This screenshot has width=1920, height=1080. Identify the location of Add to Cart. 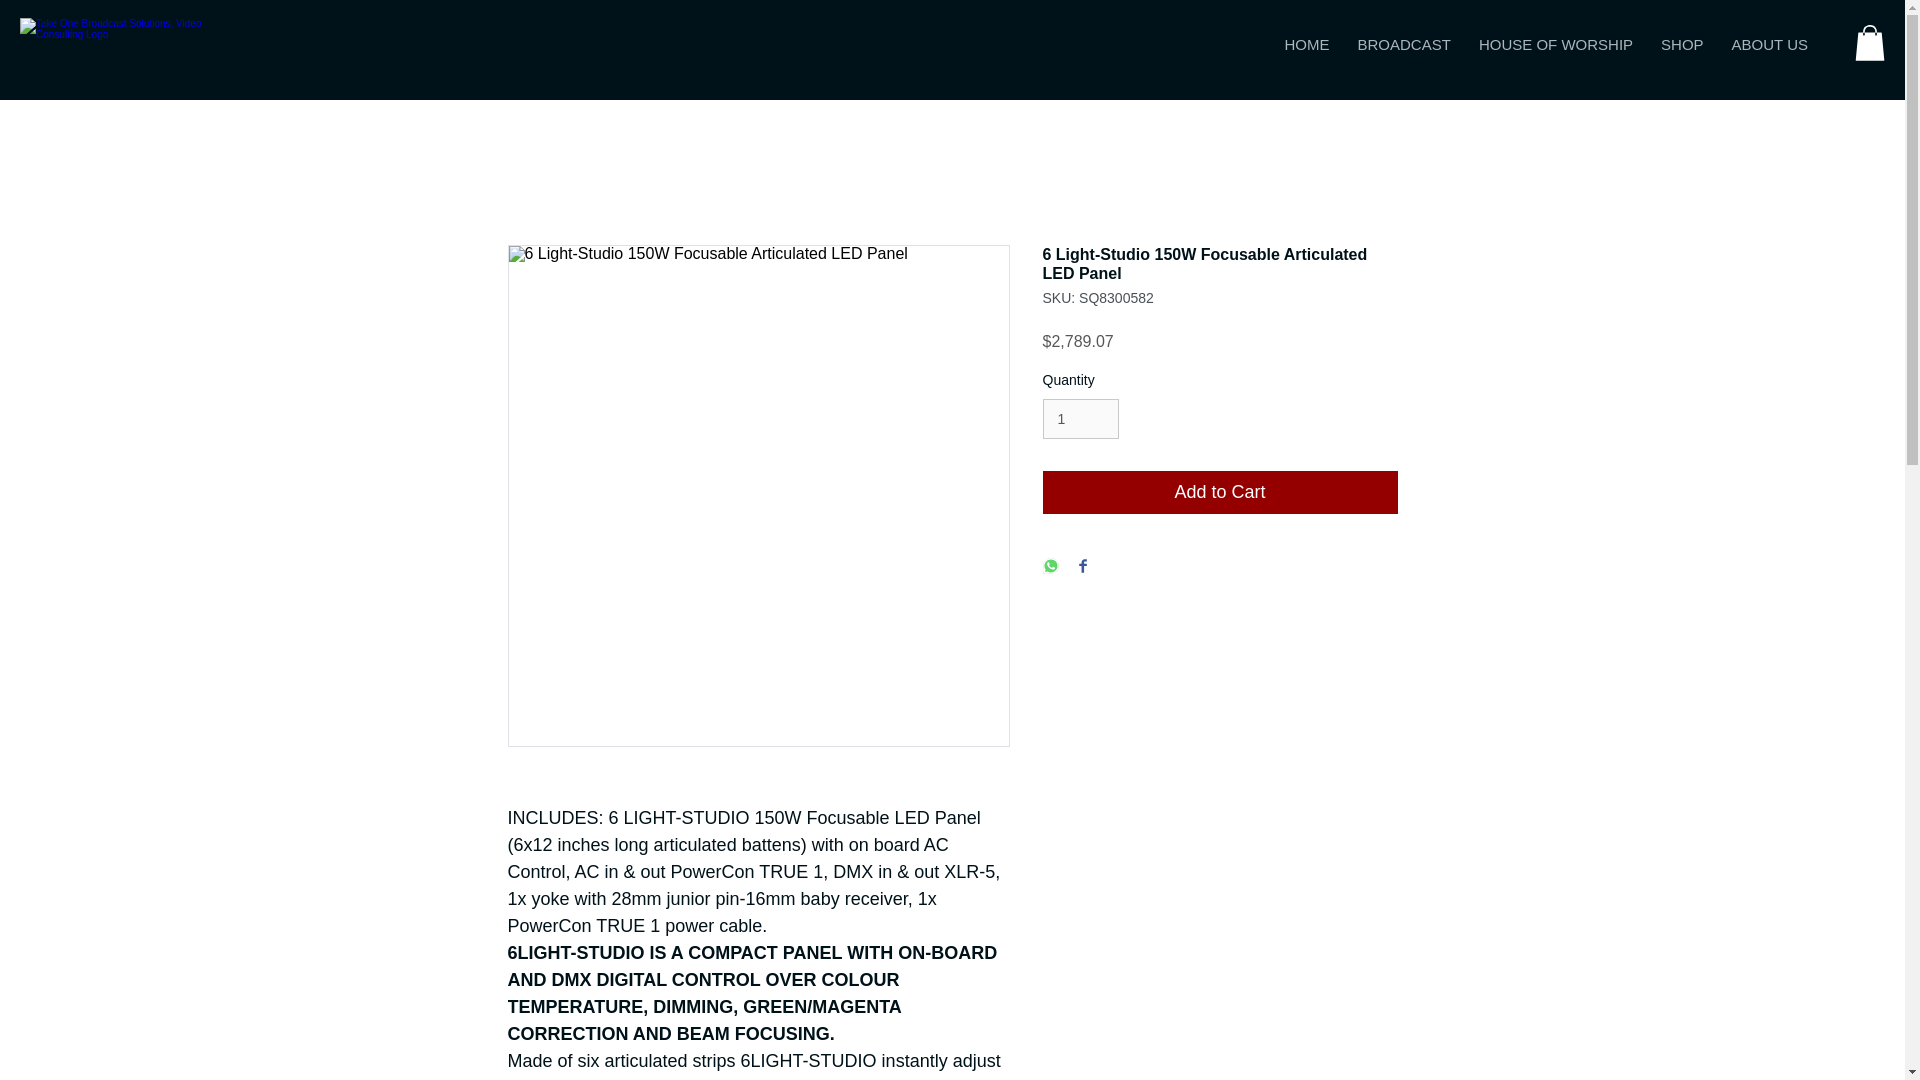
(1404, 44).